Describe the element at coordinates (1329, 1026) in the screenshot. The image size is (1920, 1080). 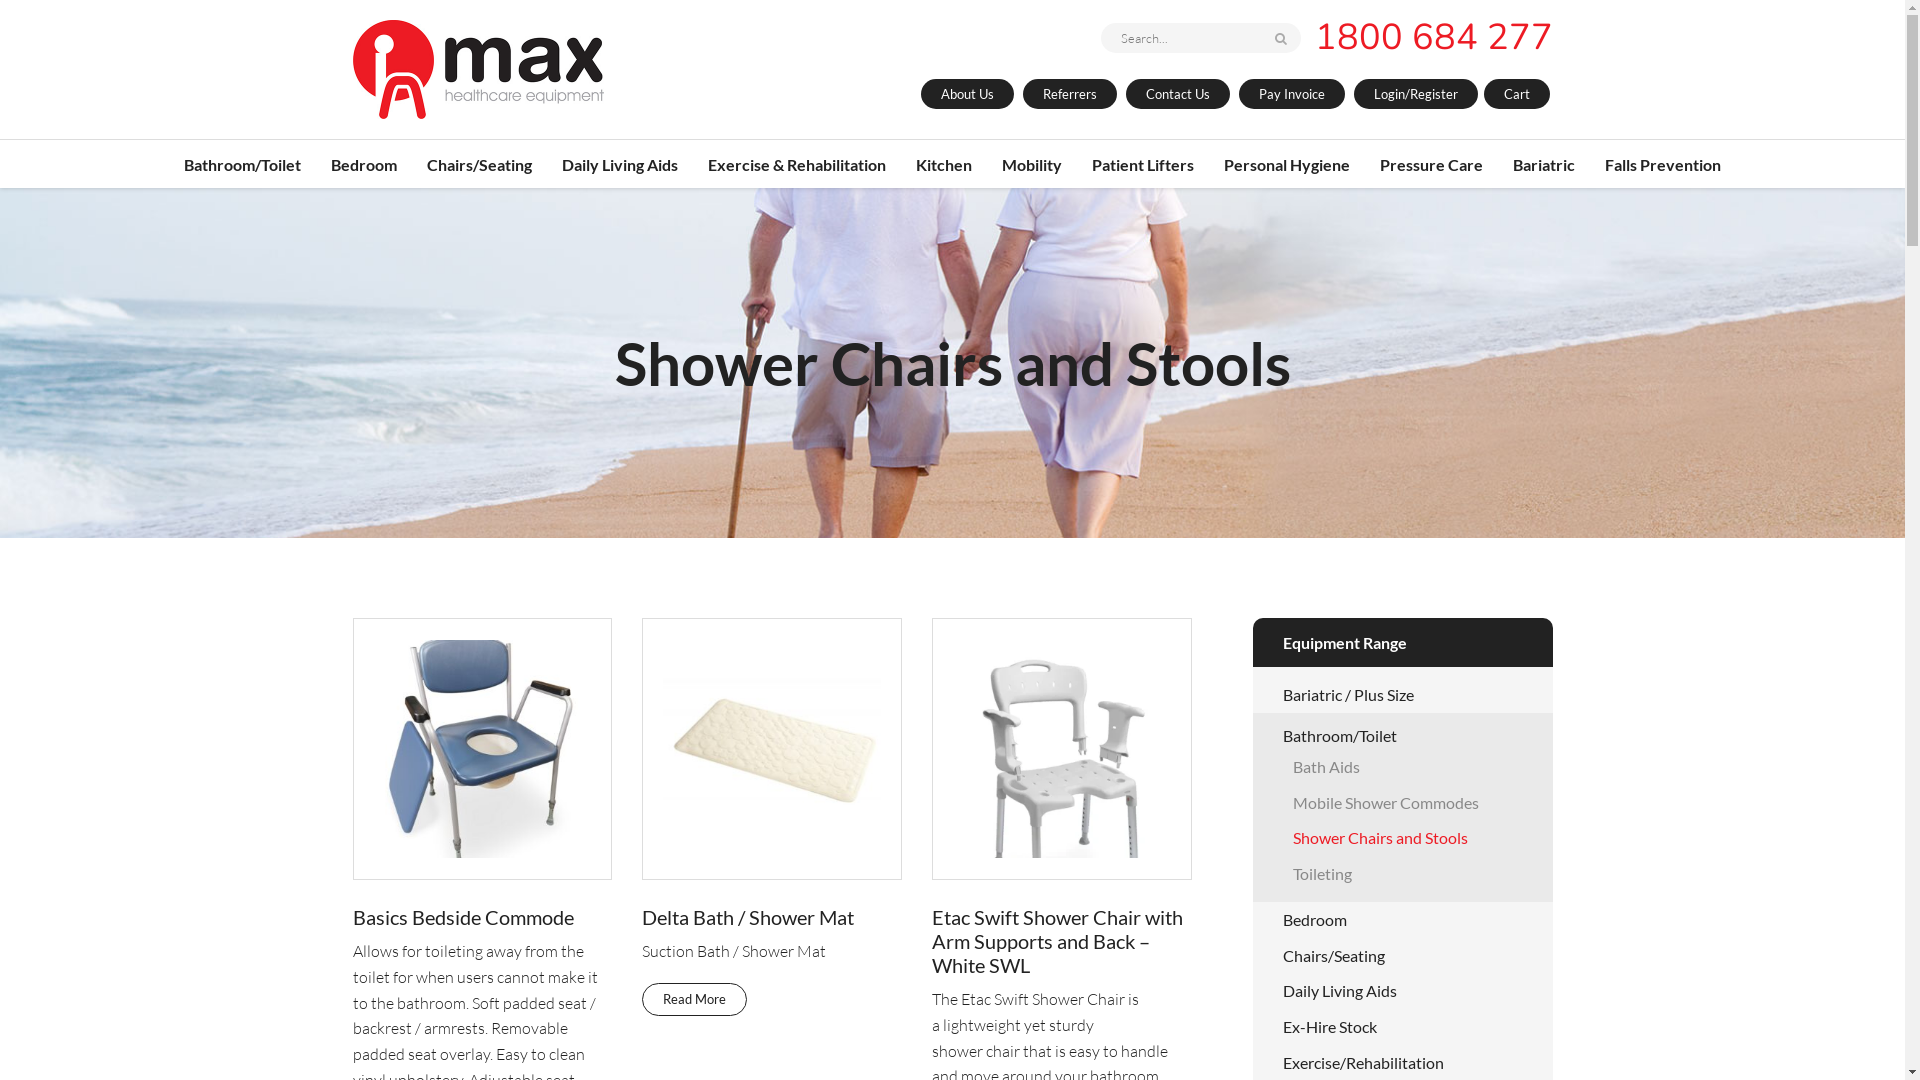
I see `Ex-Hire Stock` at that location.